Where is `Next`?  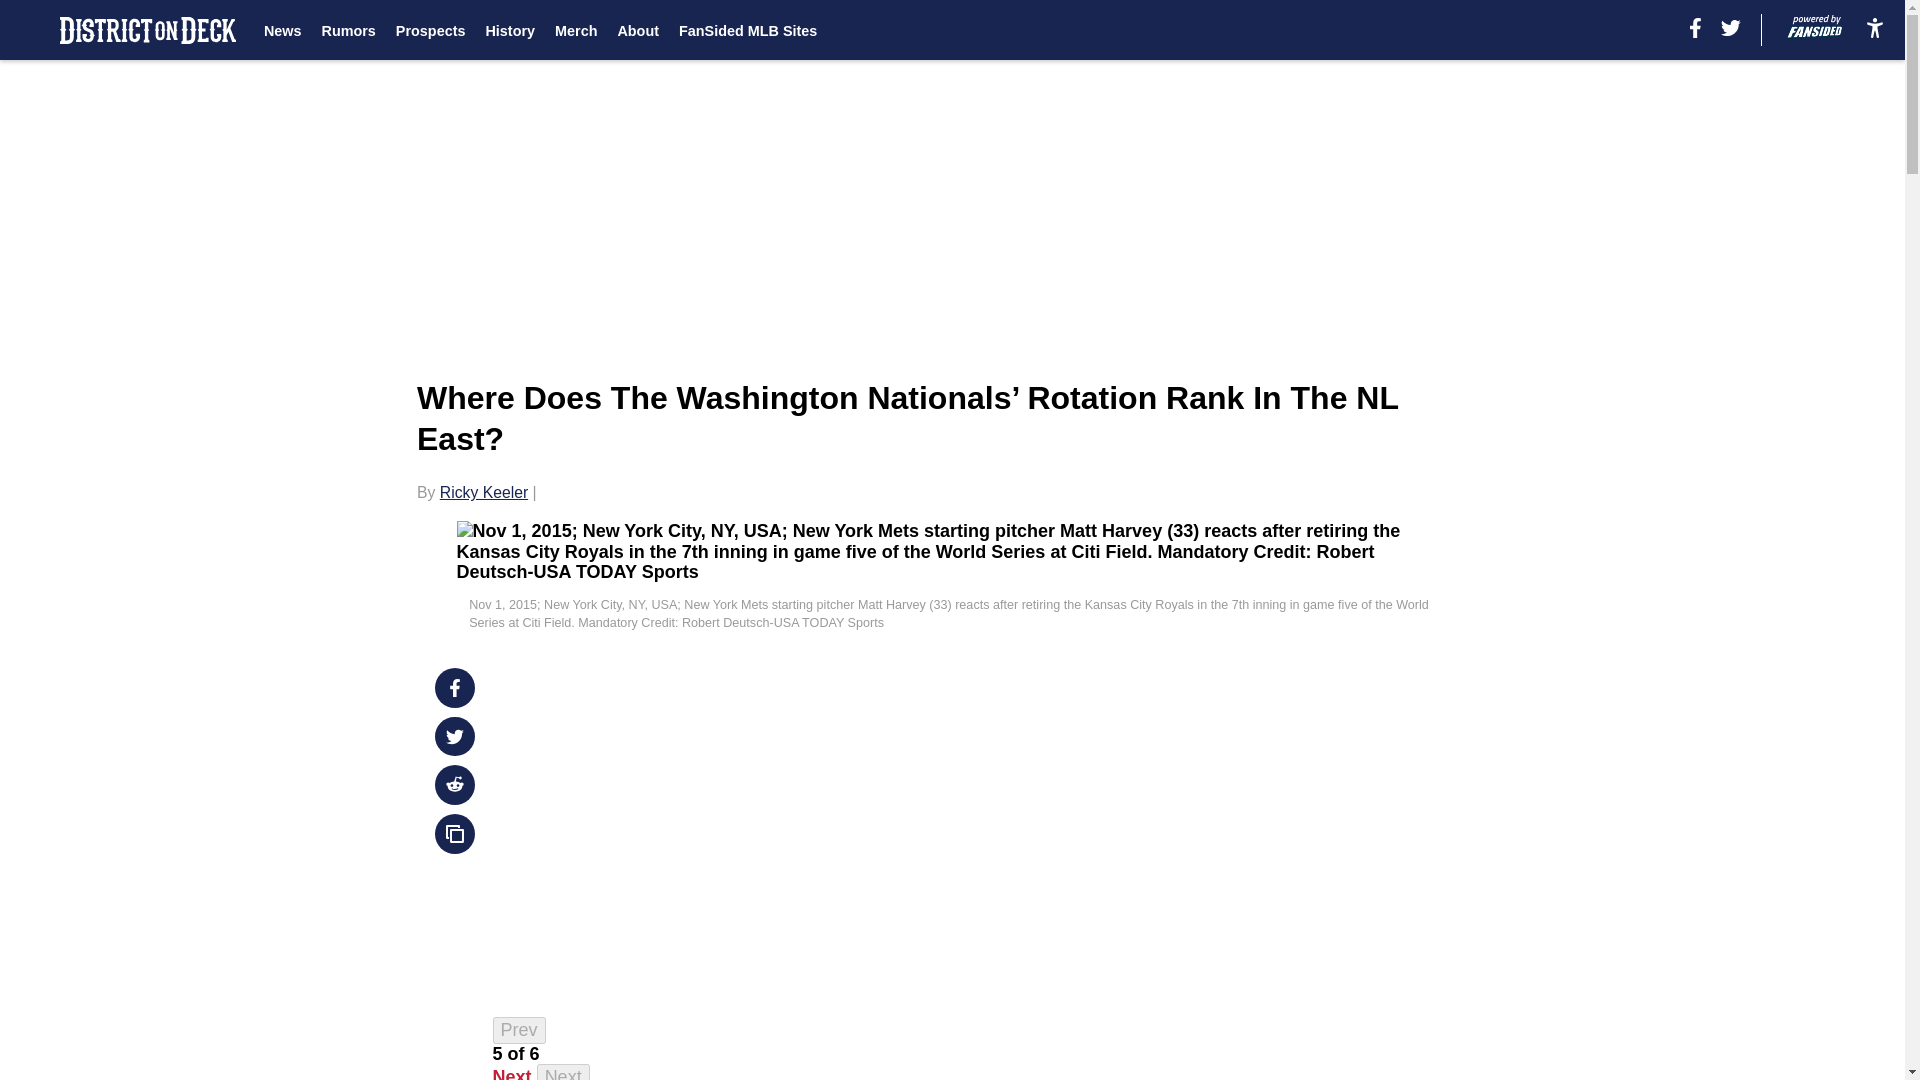
Next is located at coordinates (512, 1074).